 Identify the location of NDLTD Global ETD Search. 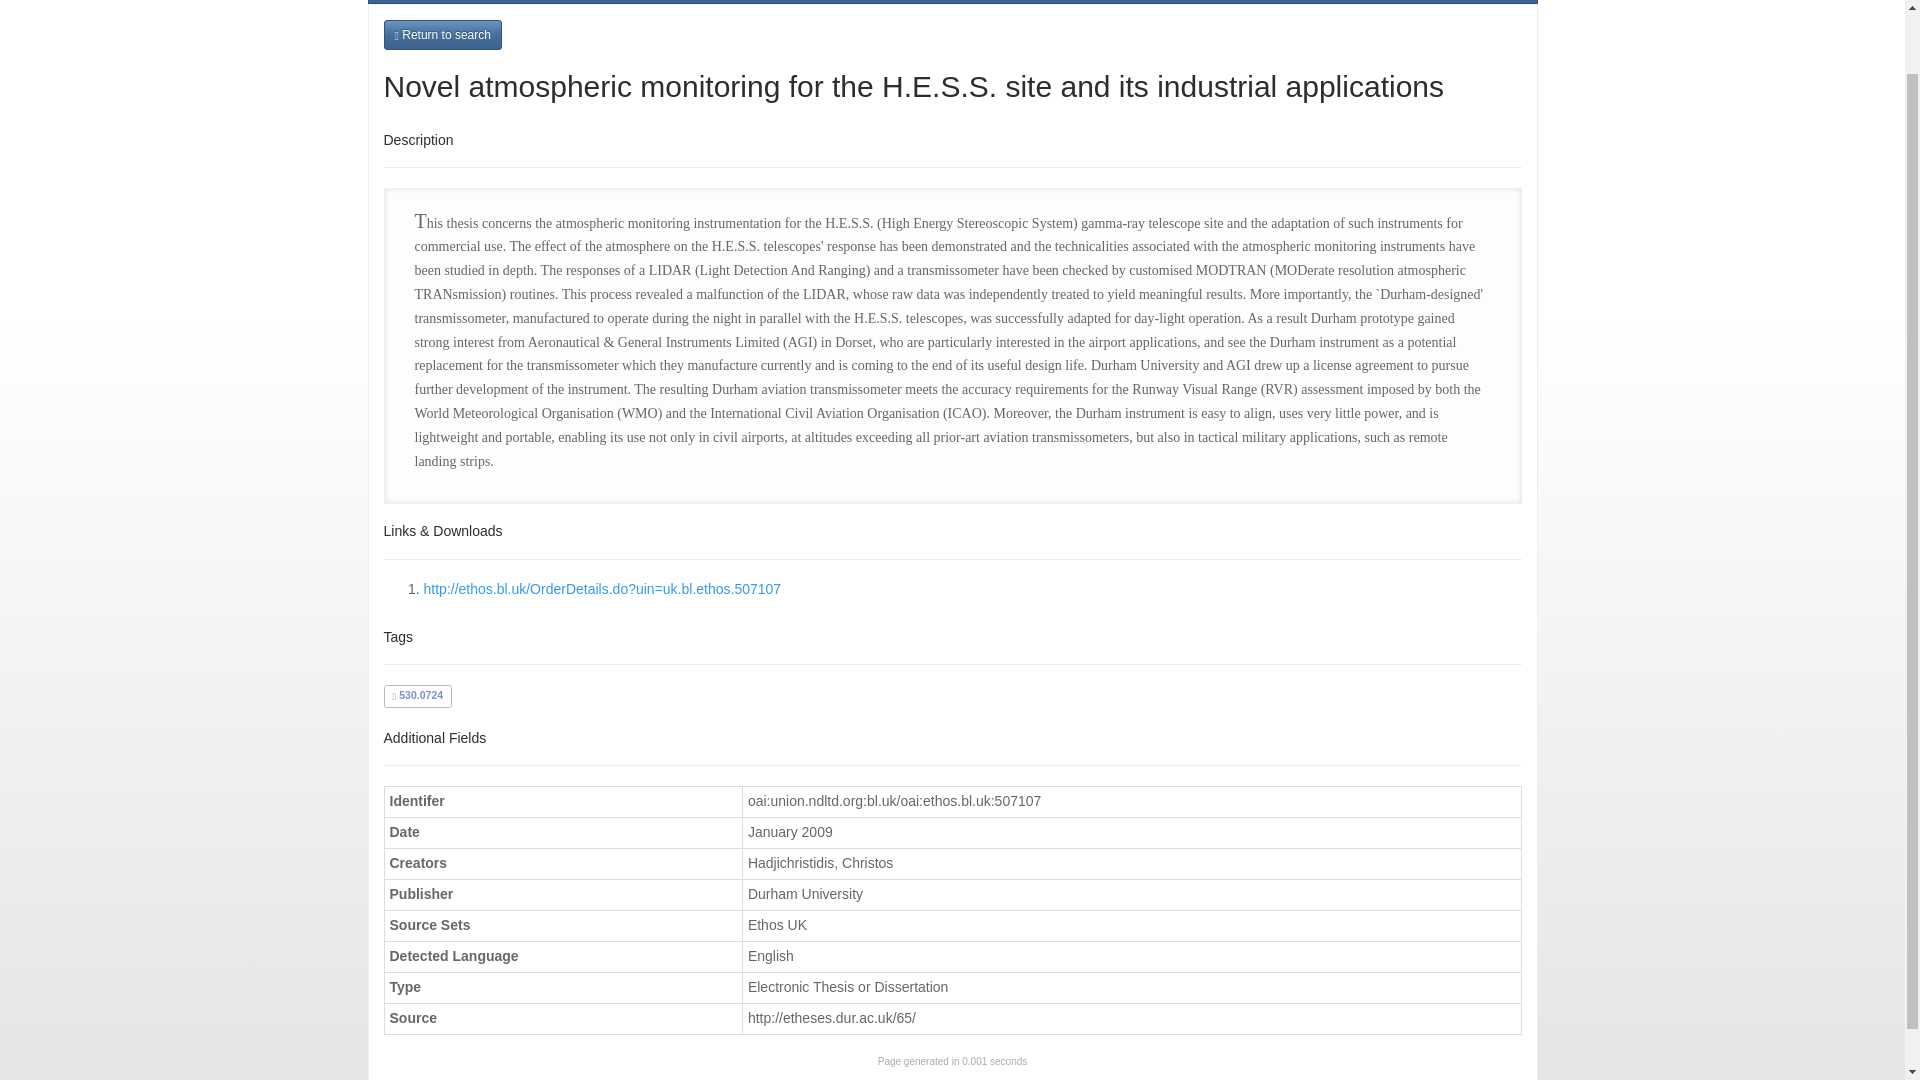
(514, 2).